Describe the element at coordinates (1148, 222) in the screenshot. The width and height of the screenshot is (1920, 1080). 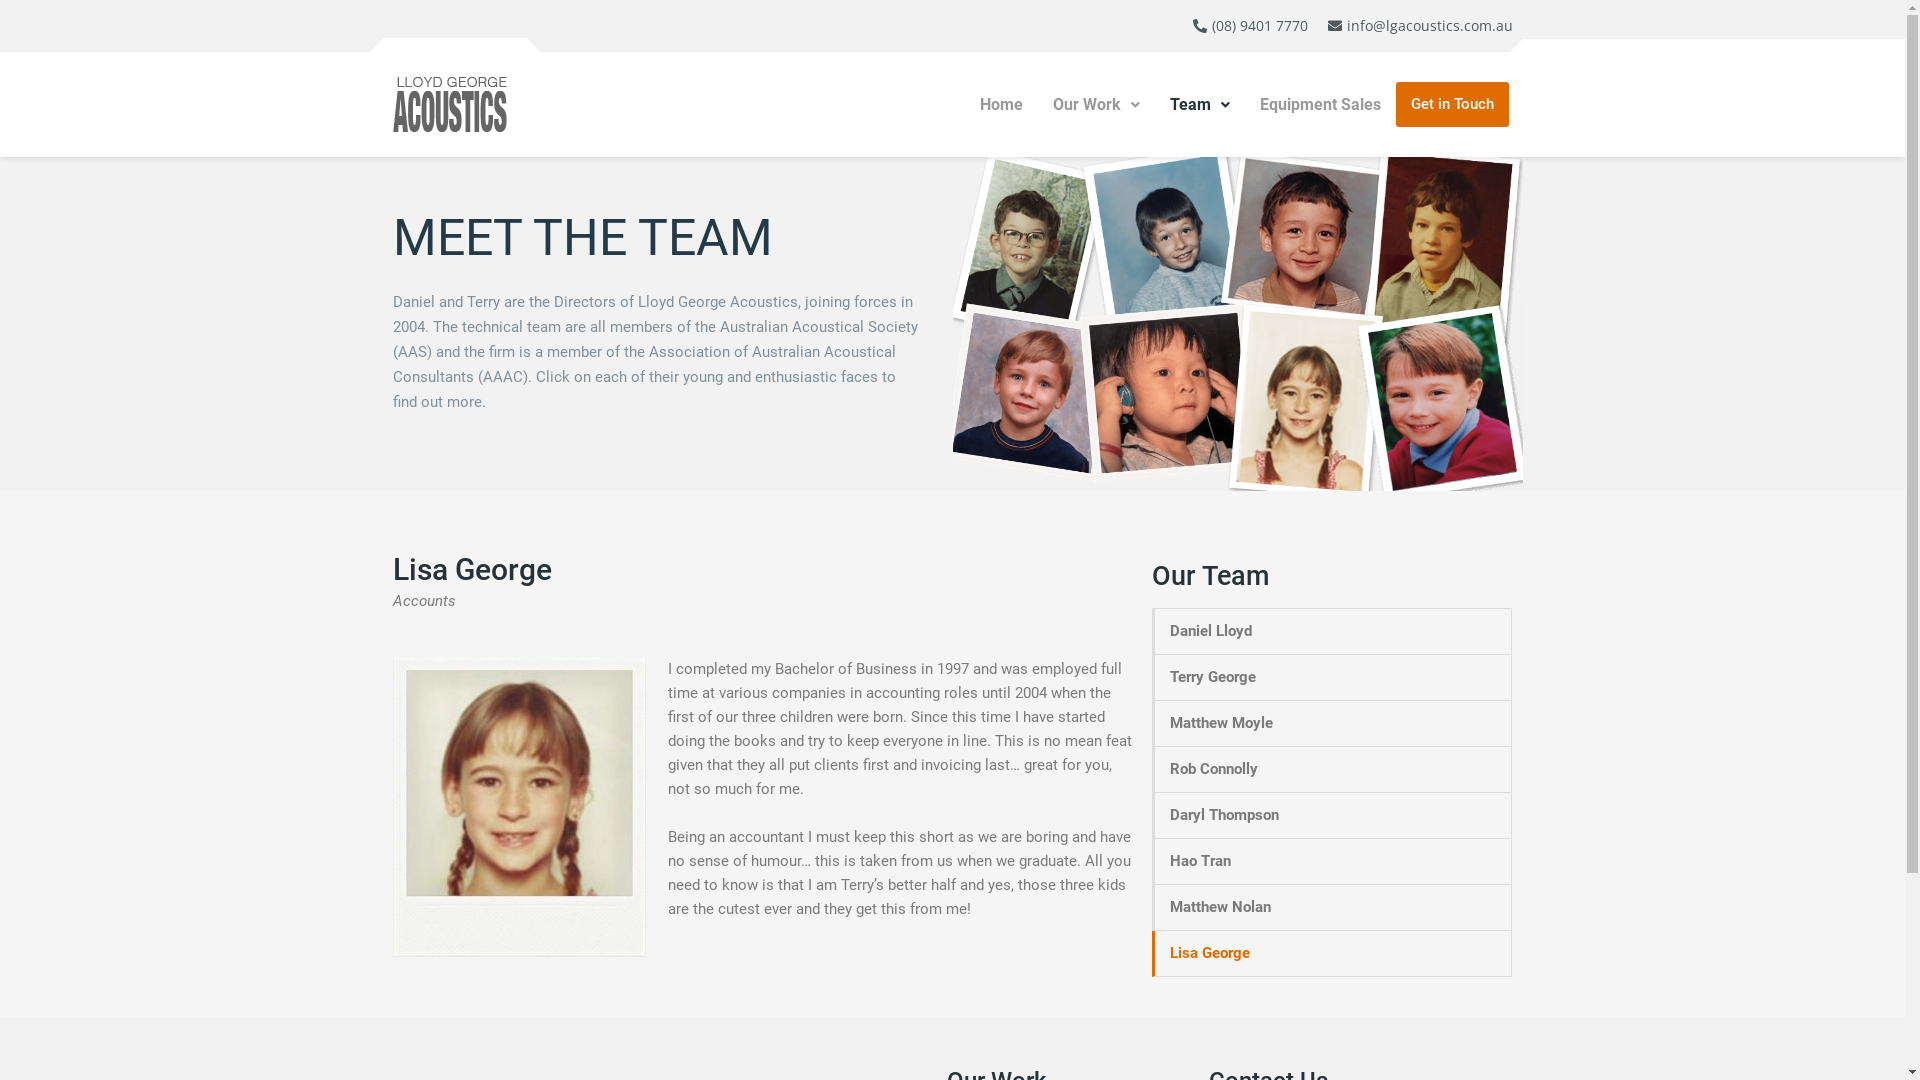
I see `Terry George` at that location.